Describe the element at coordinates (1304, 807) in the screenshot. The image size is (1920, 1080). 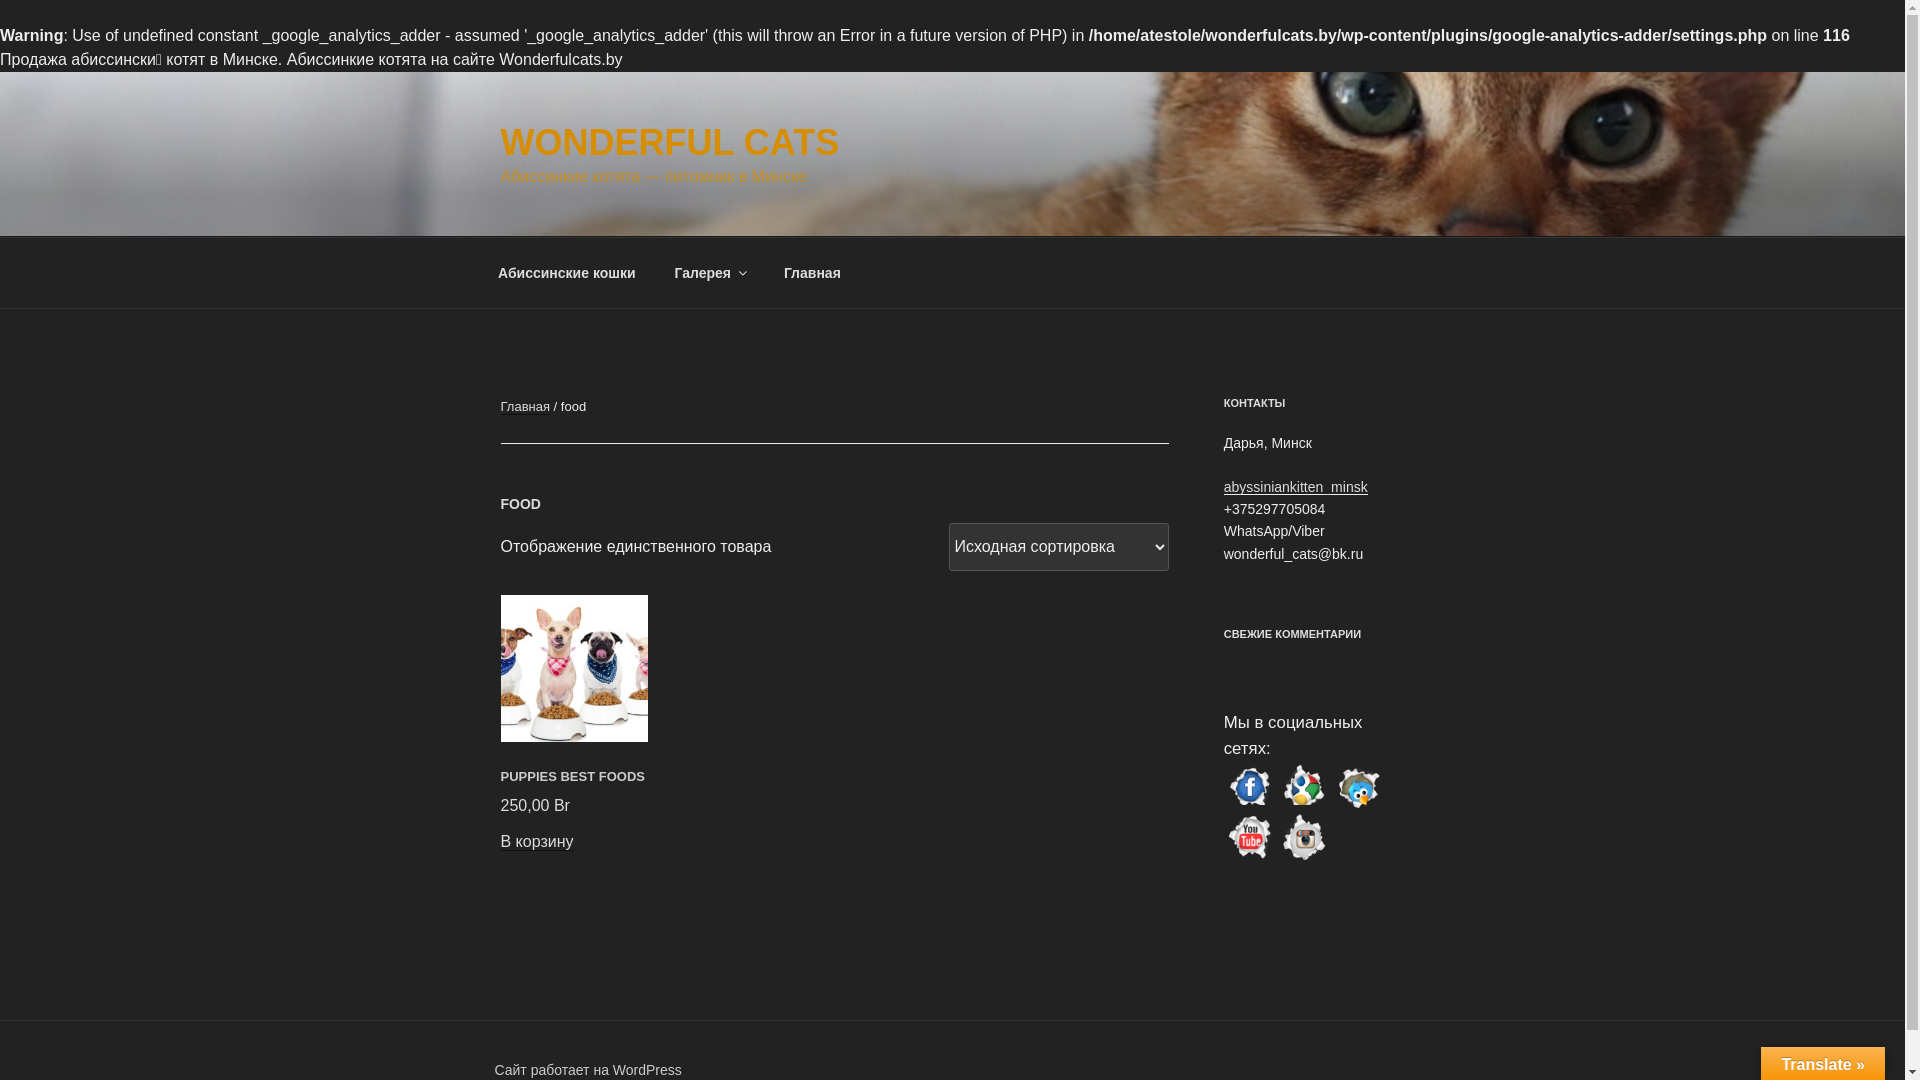
I see `Google` at that location.